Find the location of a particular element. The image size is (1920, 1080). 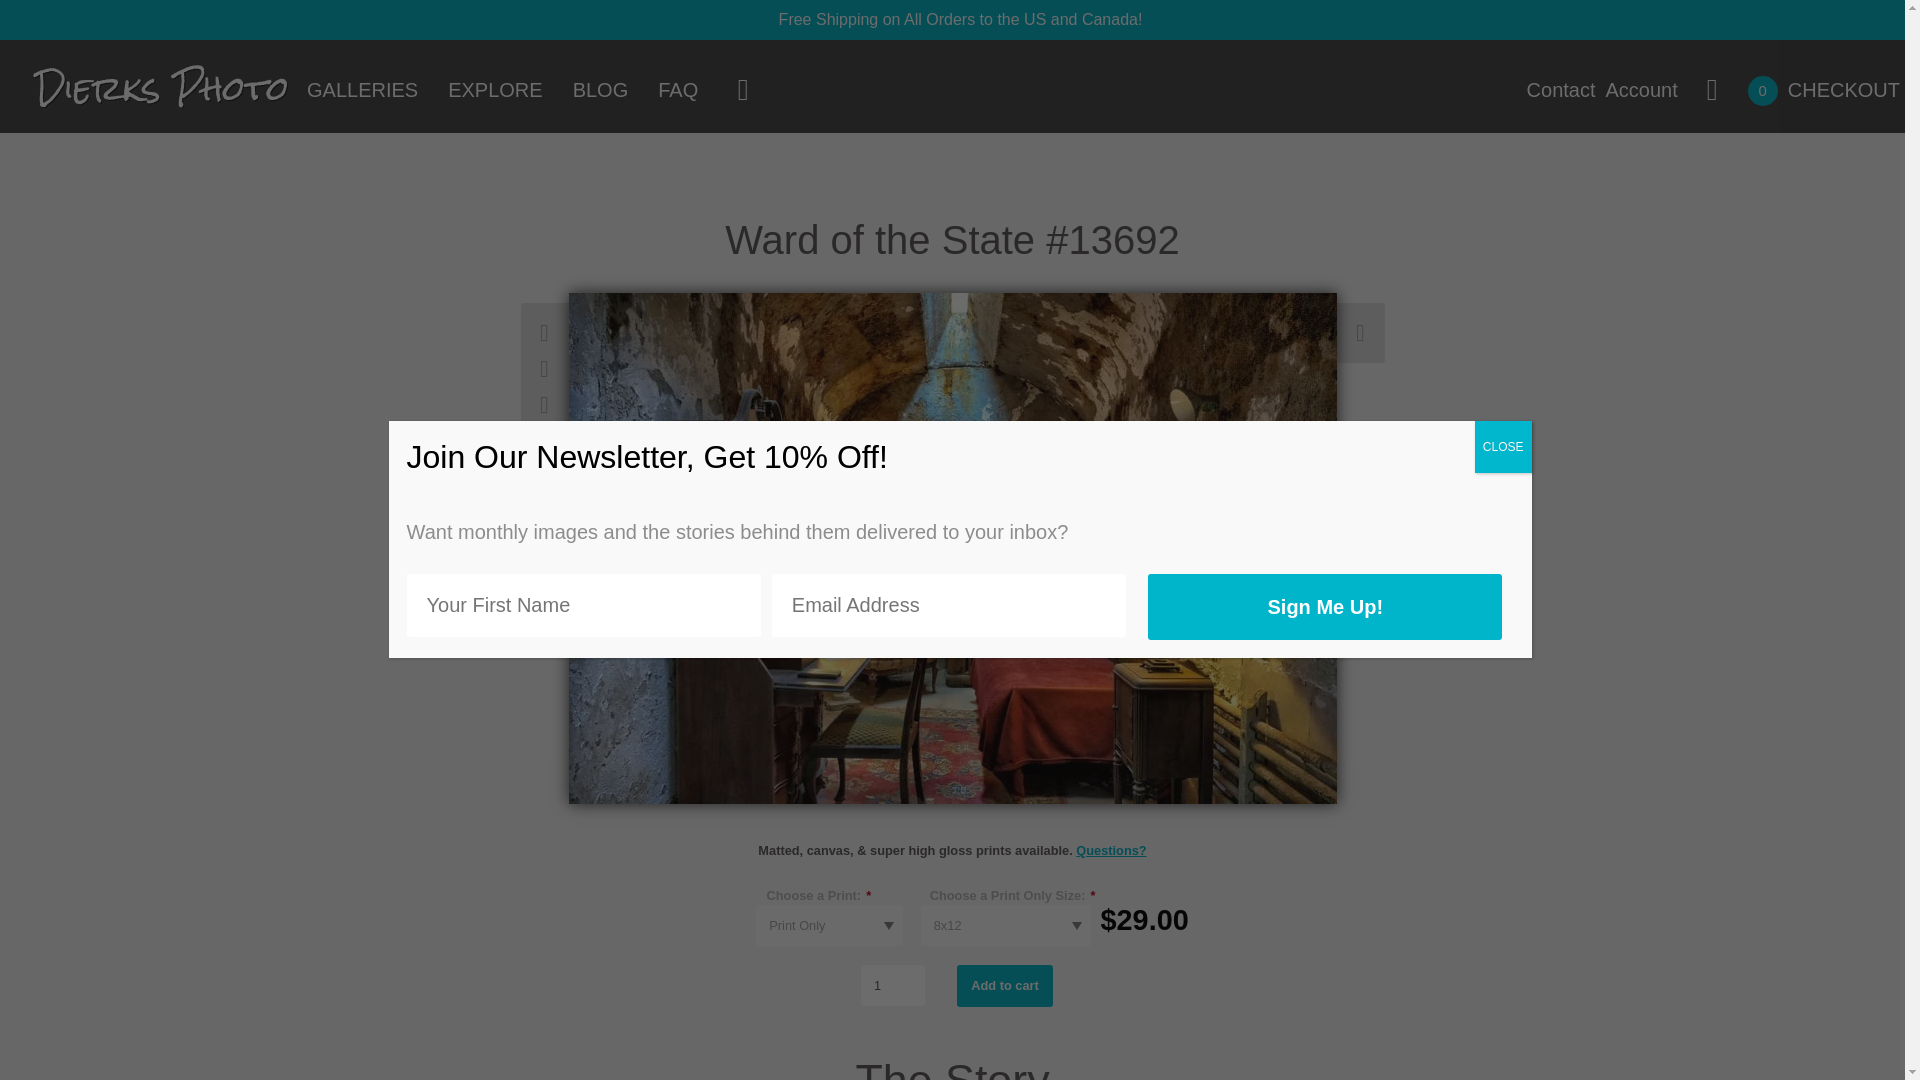

GALLERIES is located at coordinates (362, 92).